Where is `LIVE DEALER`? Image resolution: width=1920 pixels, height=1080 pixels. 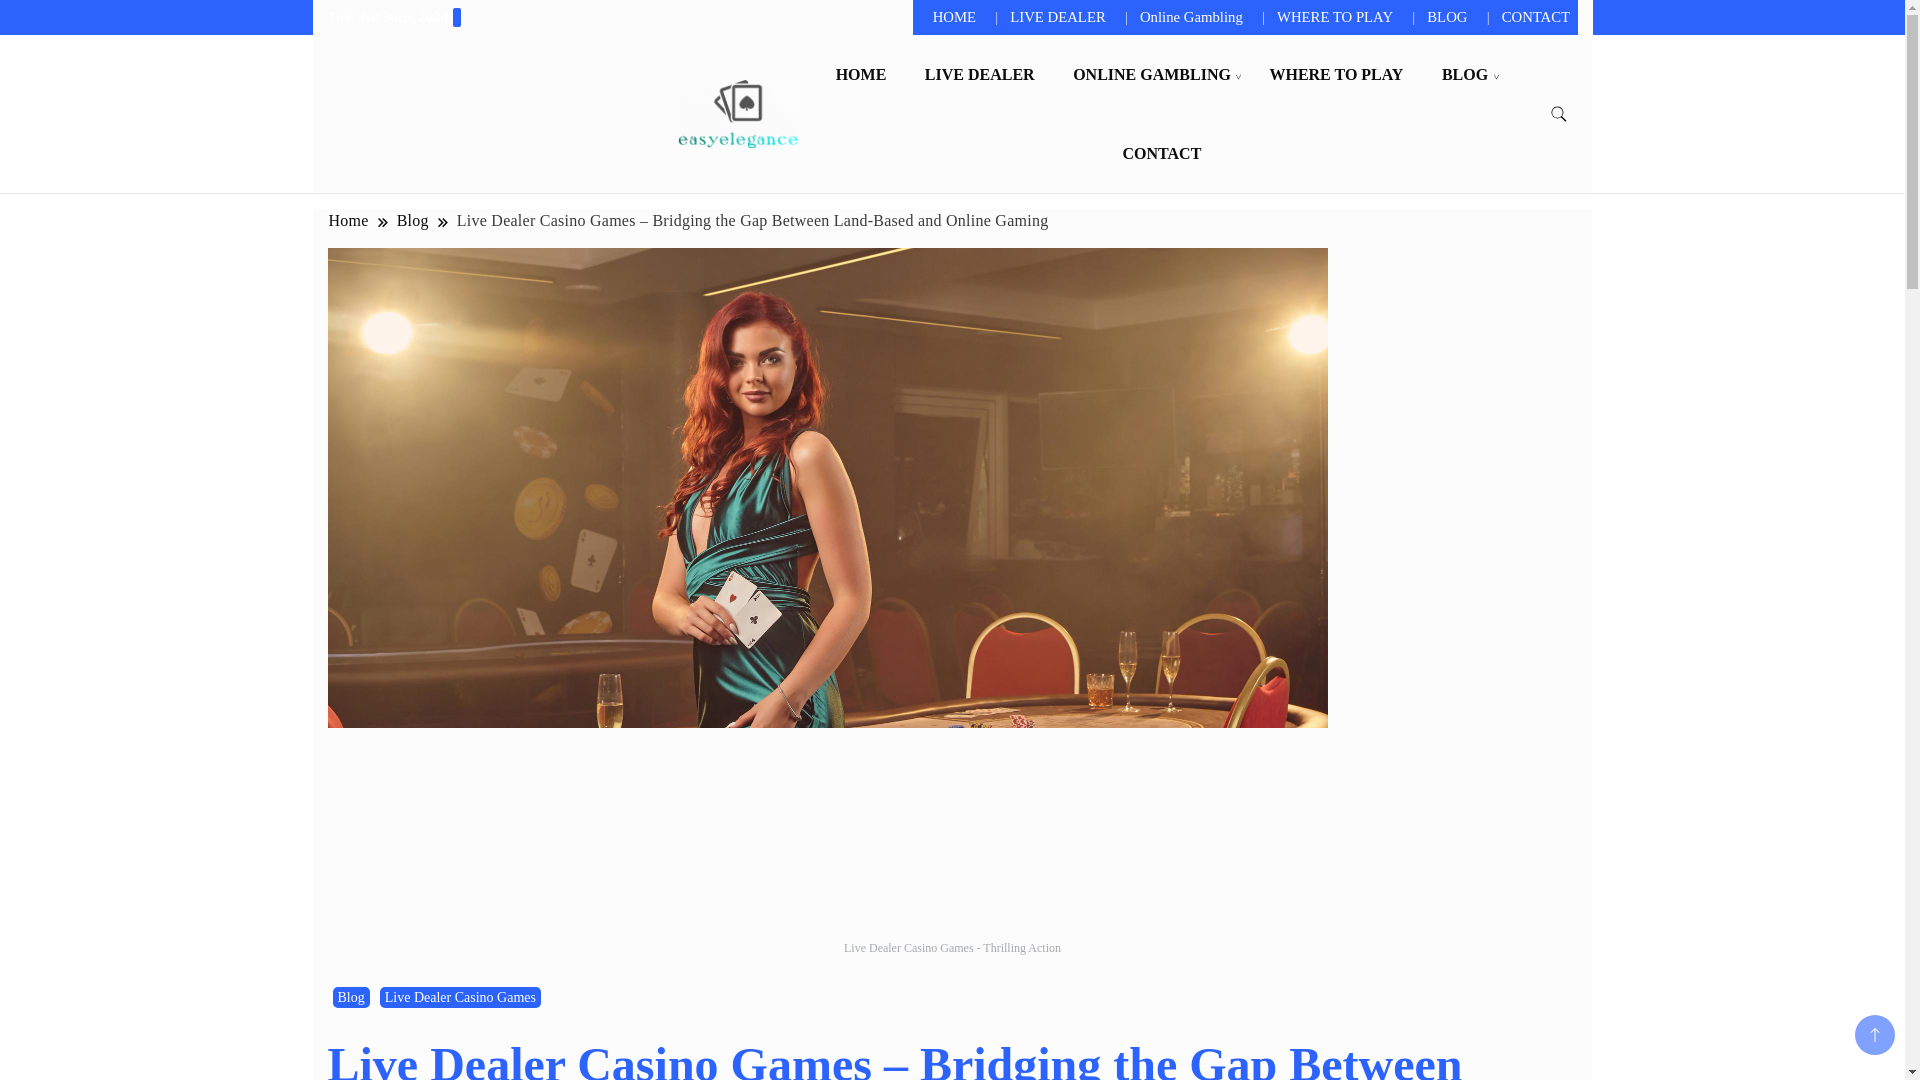 LIVE DEALER is located at coordinates (1057, 16).